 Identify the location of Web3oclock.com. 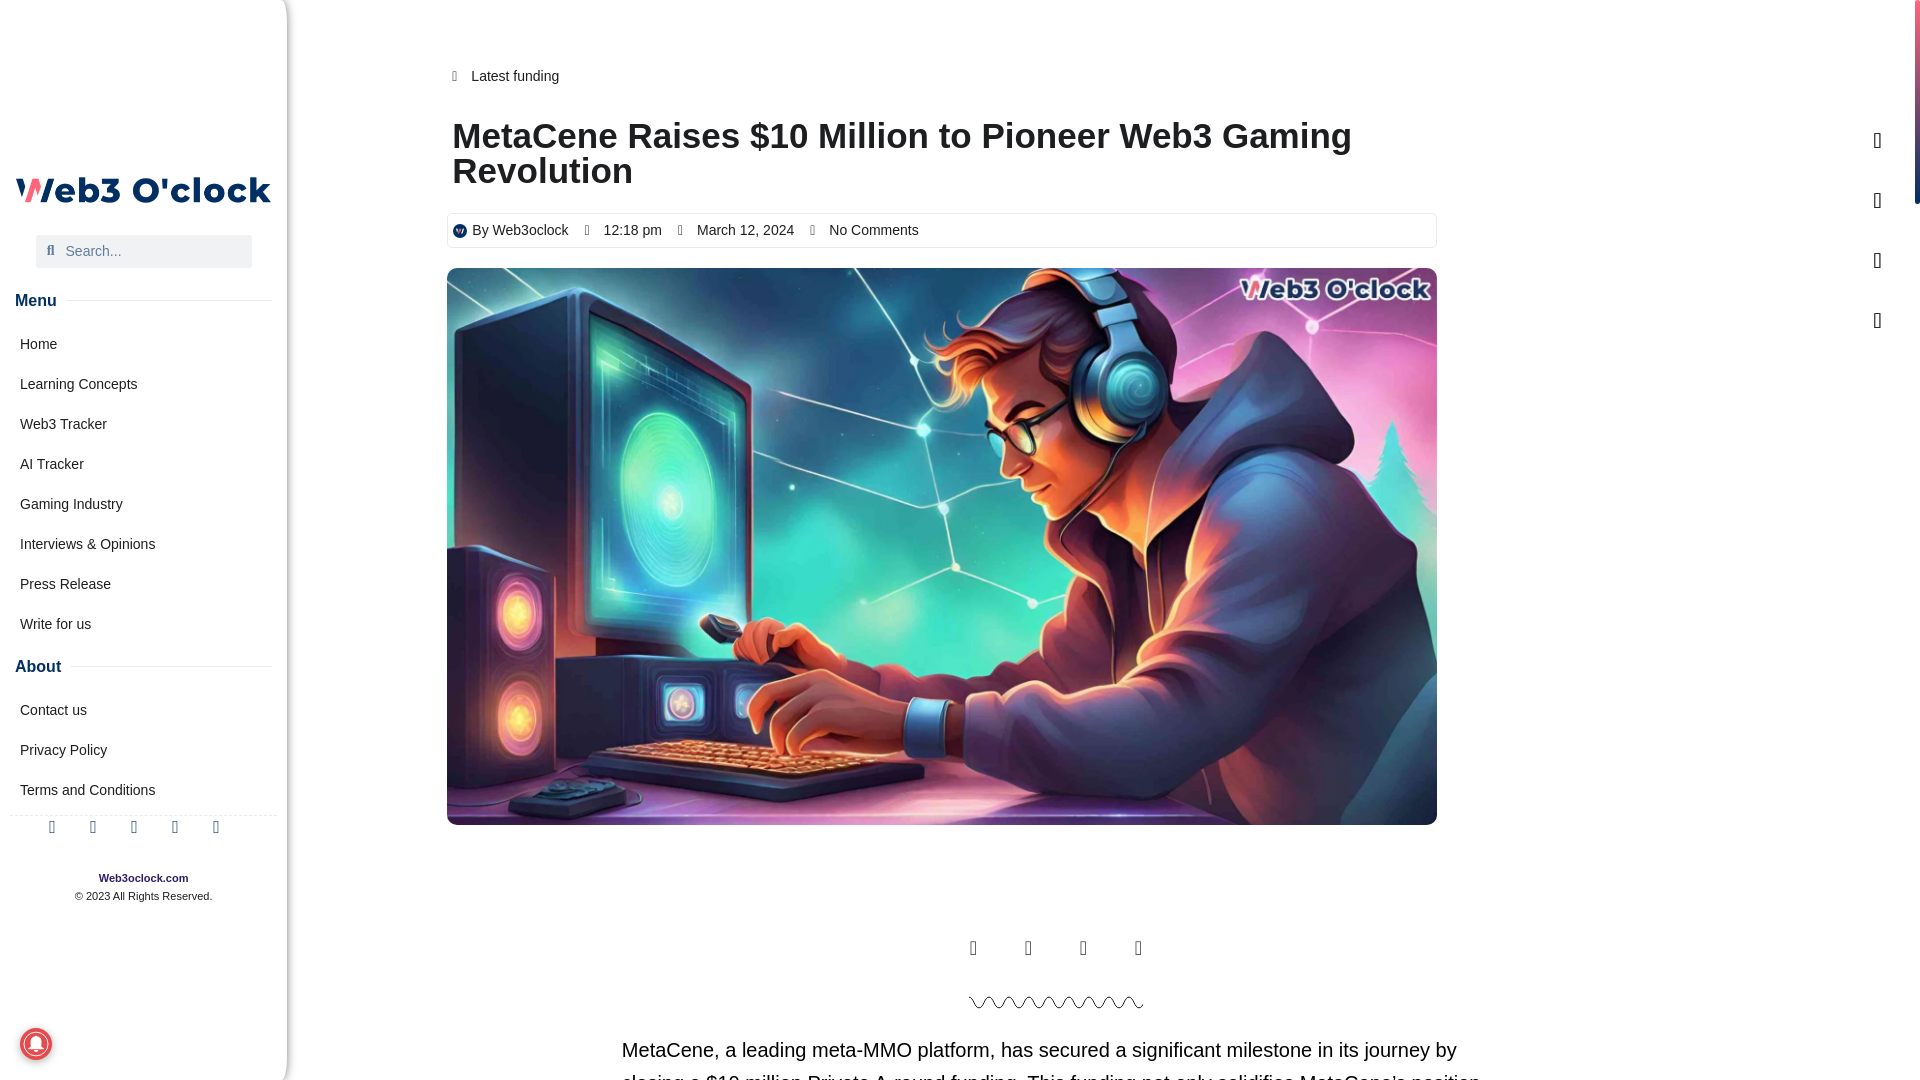
(144, 878).